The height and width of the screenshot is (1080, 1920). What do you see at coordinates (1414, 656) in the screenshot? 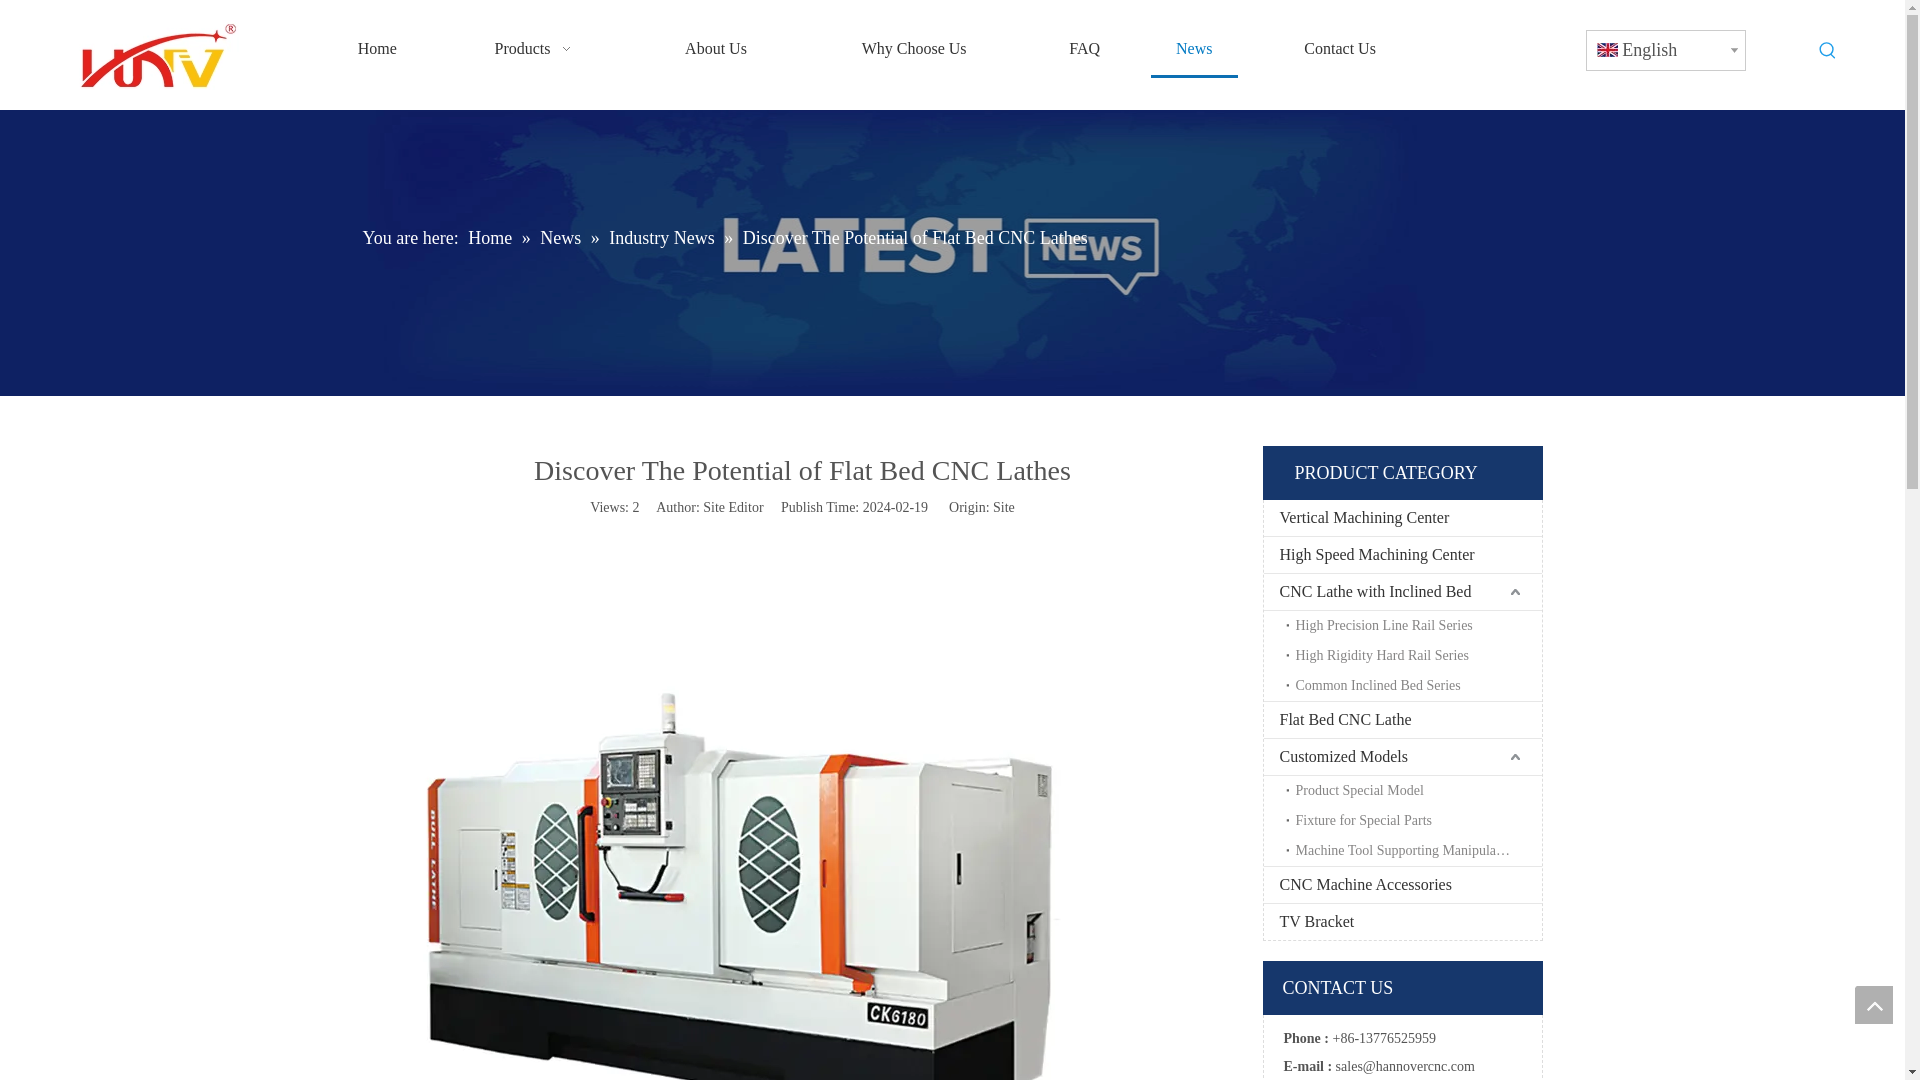
I see `High Rigidity Hard Rail Series` at bounding box center [1414, 656].